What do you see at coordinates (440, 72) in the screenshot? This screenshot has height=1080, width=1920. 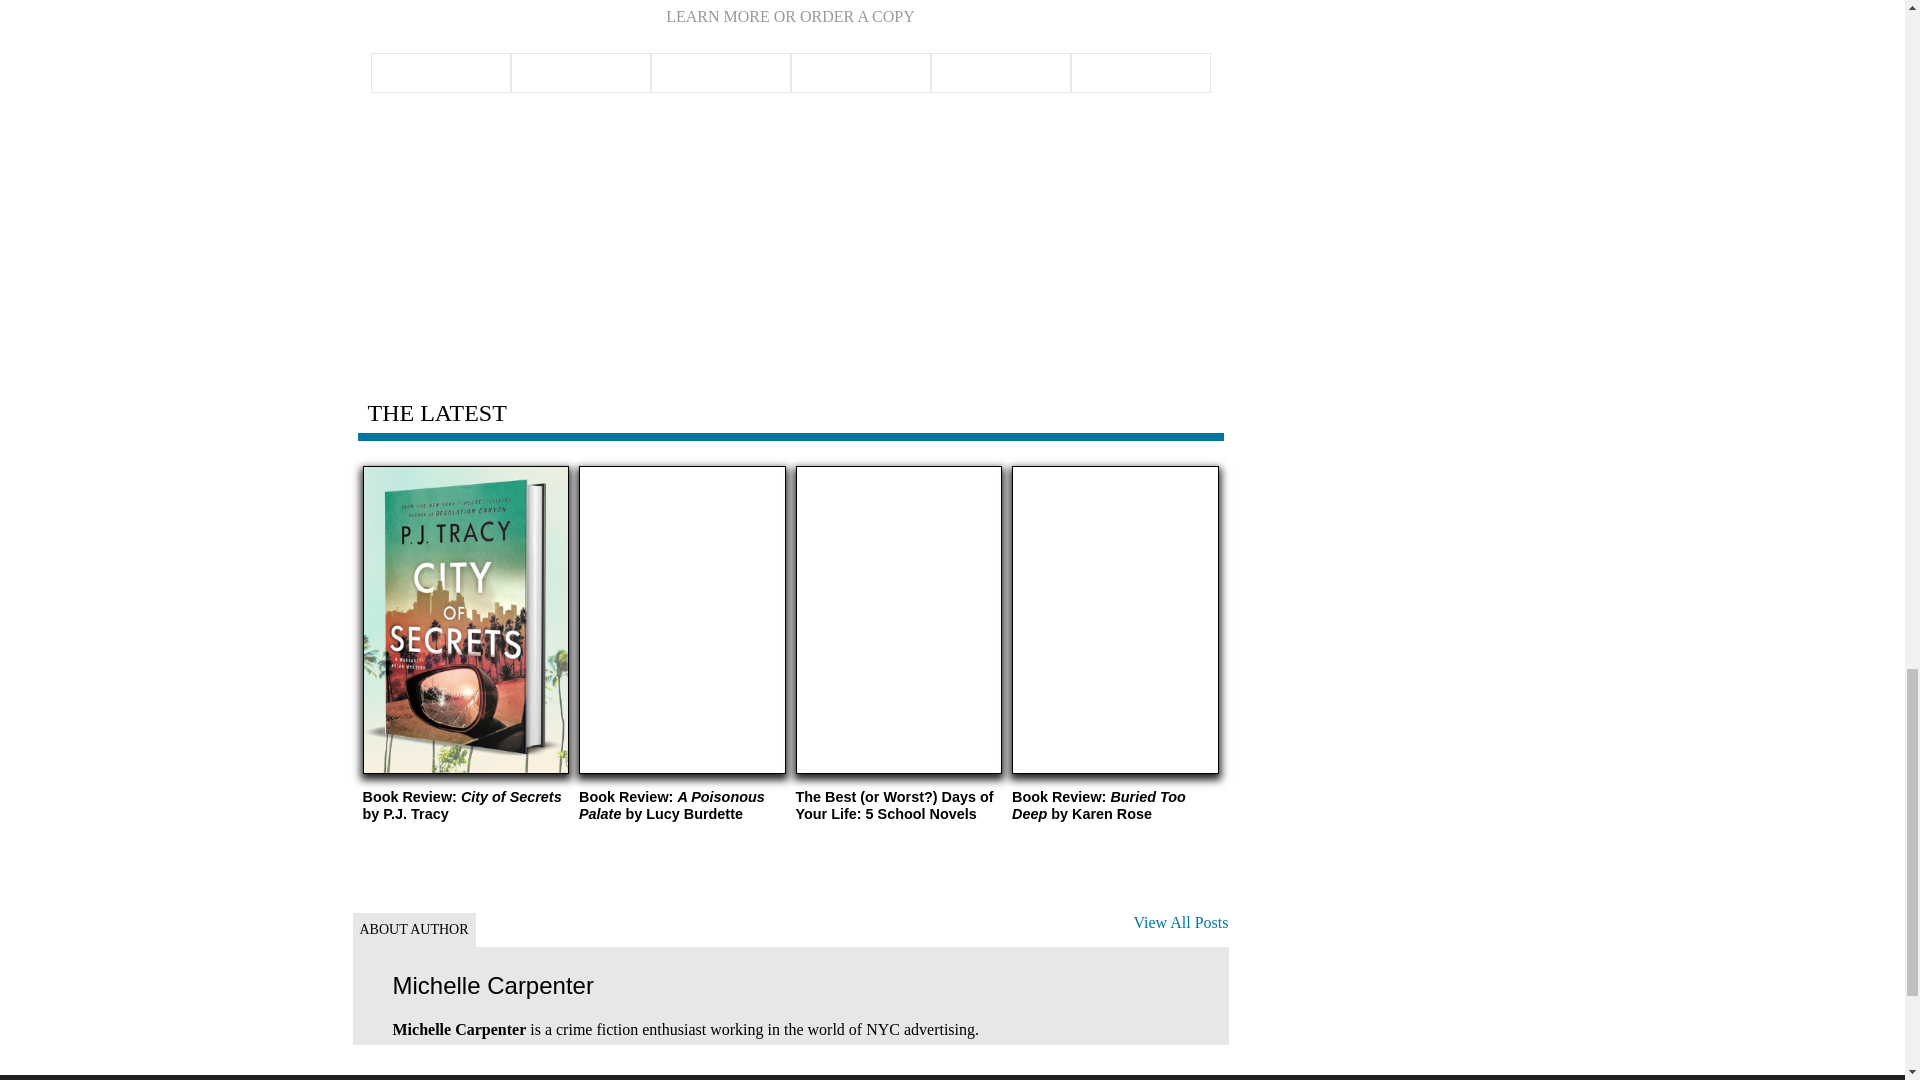 I see `Buy Shed No Tears on Amazon` at bounding box center [440, 72].